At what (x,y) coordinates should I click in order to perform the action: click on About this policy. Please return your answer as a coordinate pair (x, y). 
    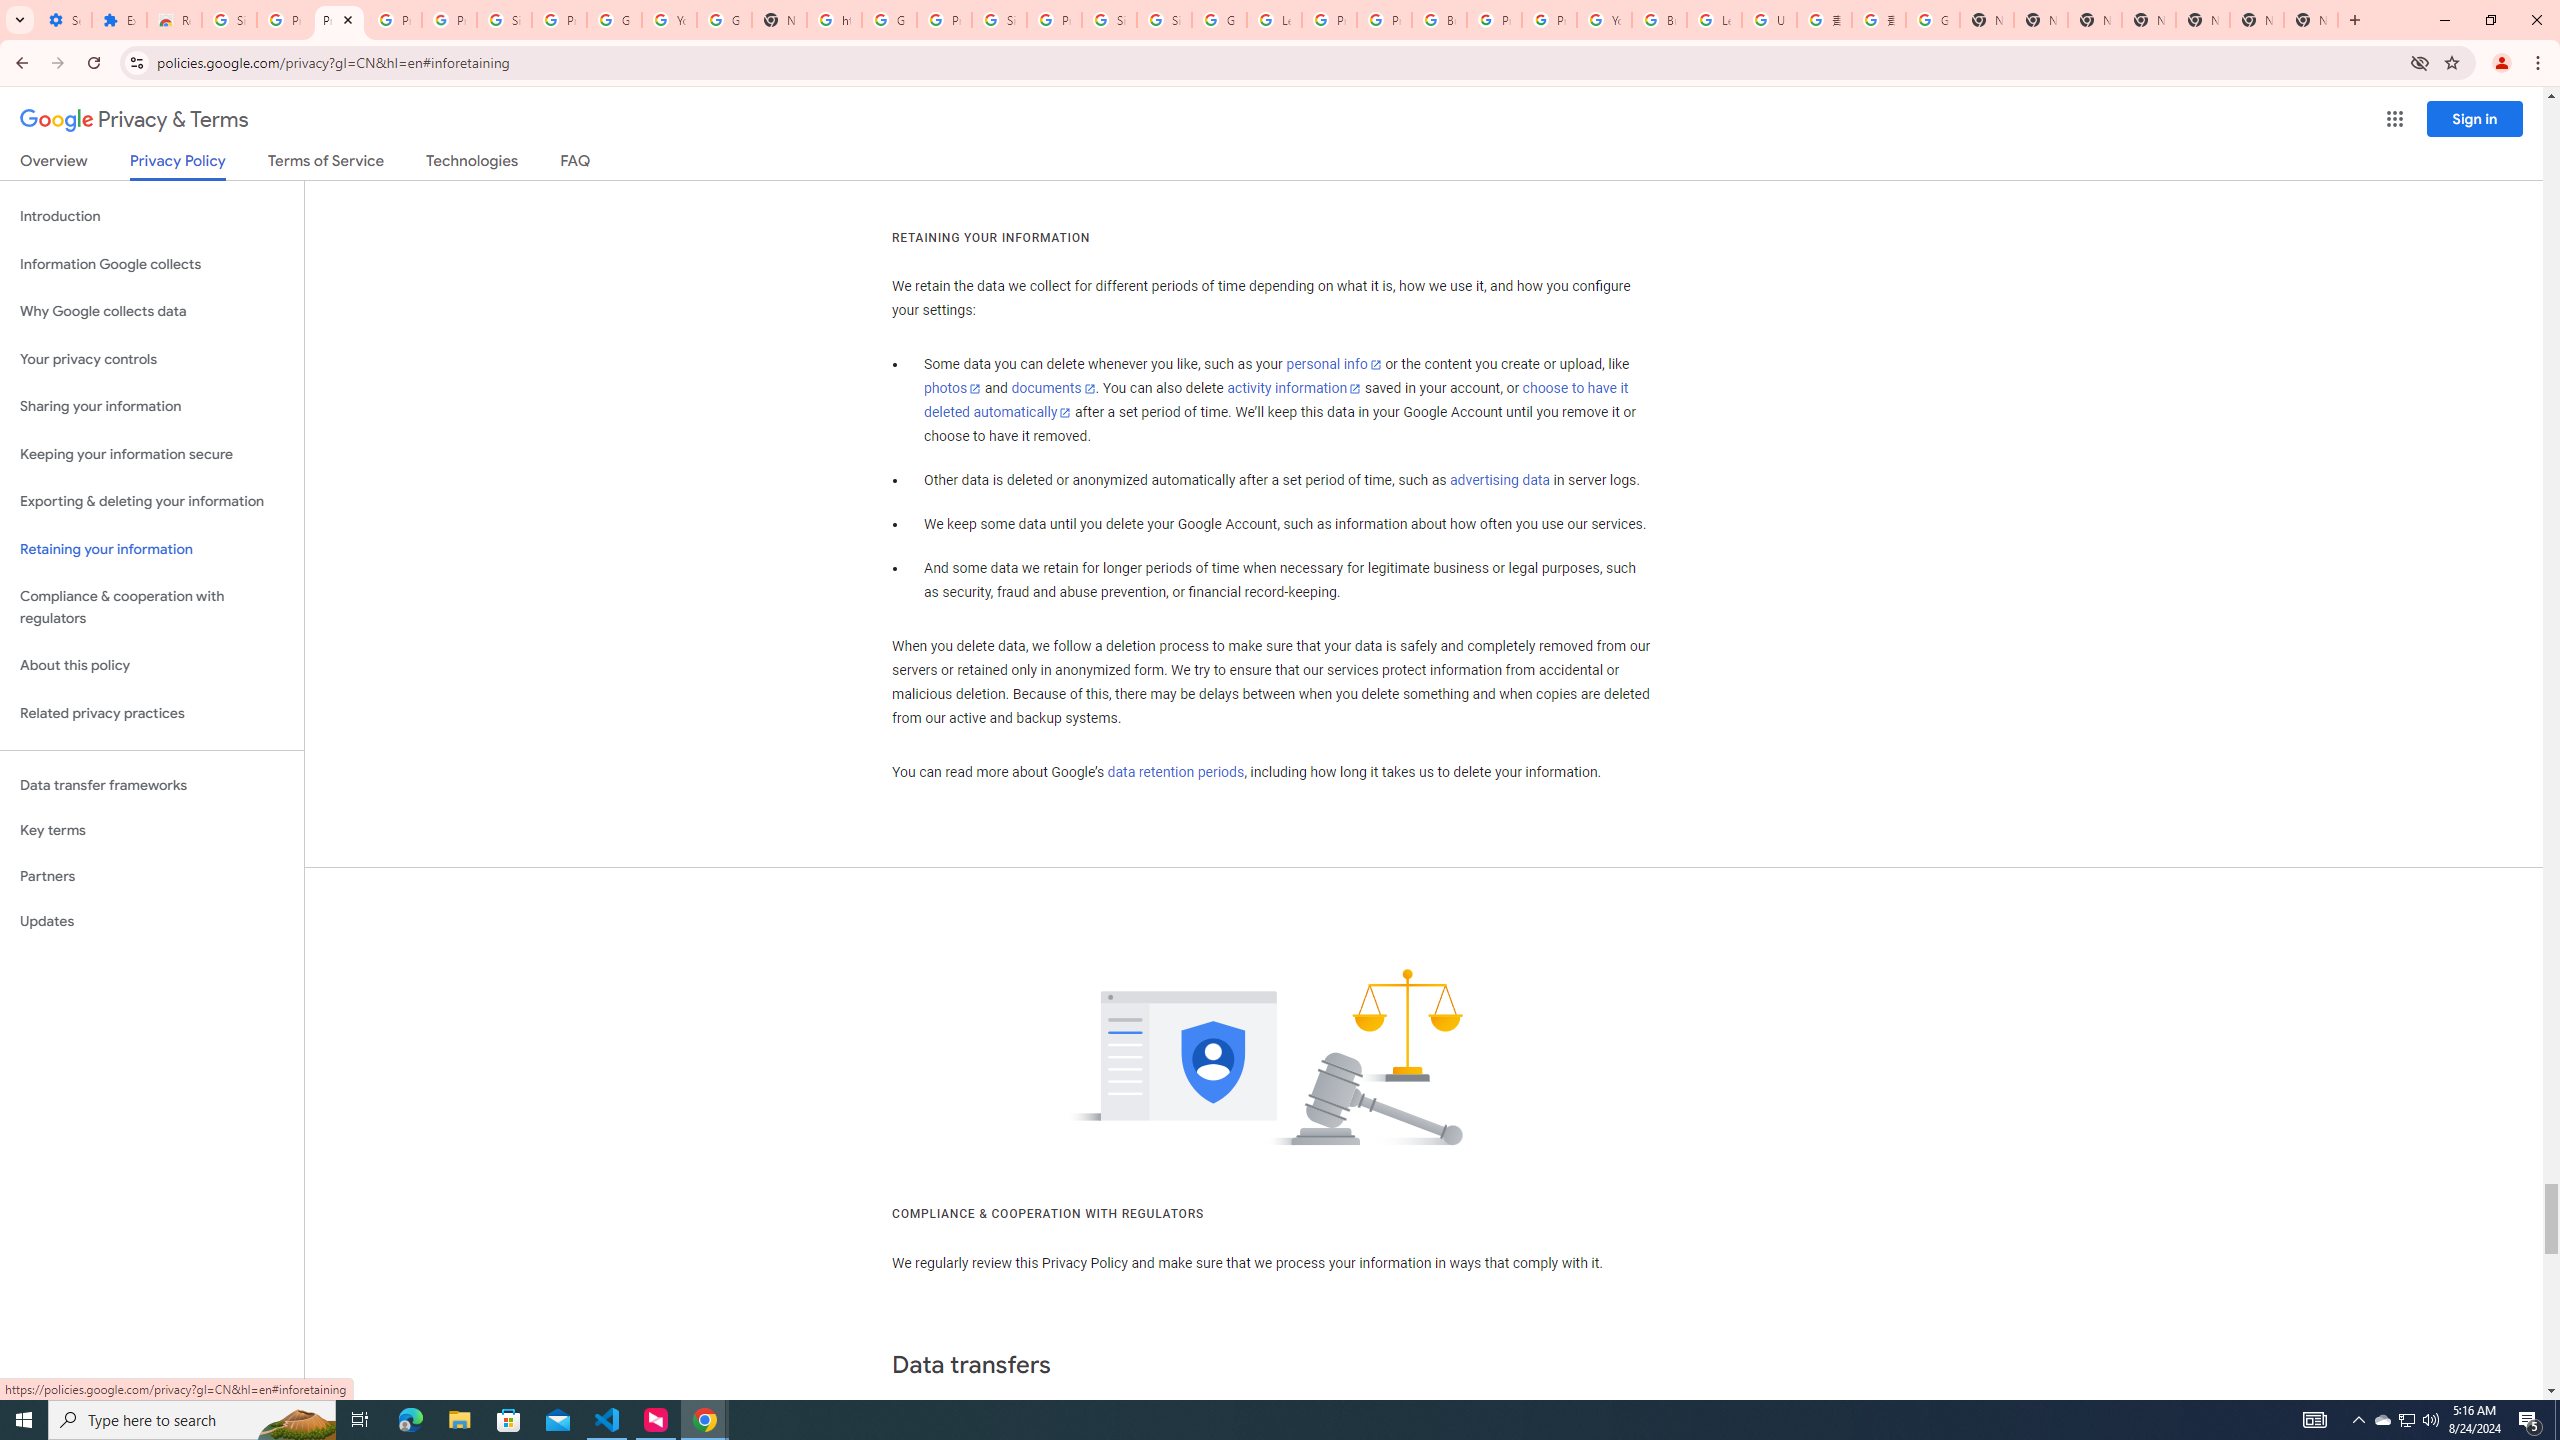
    Looking at the image, I should click on (152, 666).